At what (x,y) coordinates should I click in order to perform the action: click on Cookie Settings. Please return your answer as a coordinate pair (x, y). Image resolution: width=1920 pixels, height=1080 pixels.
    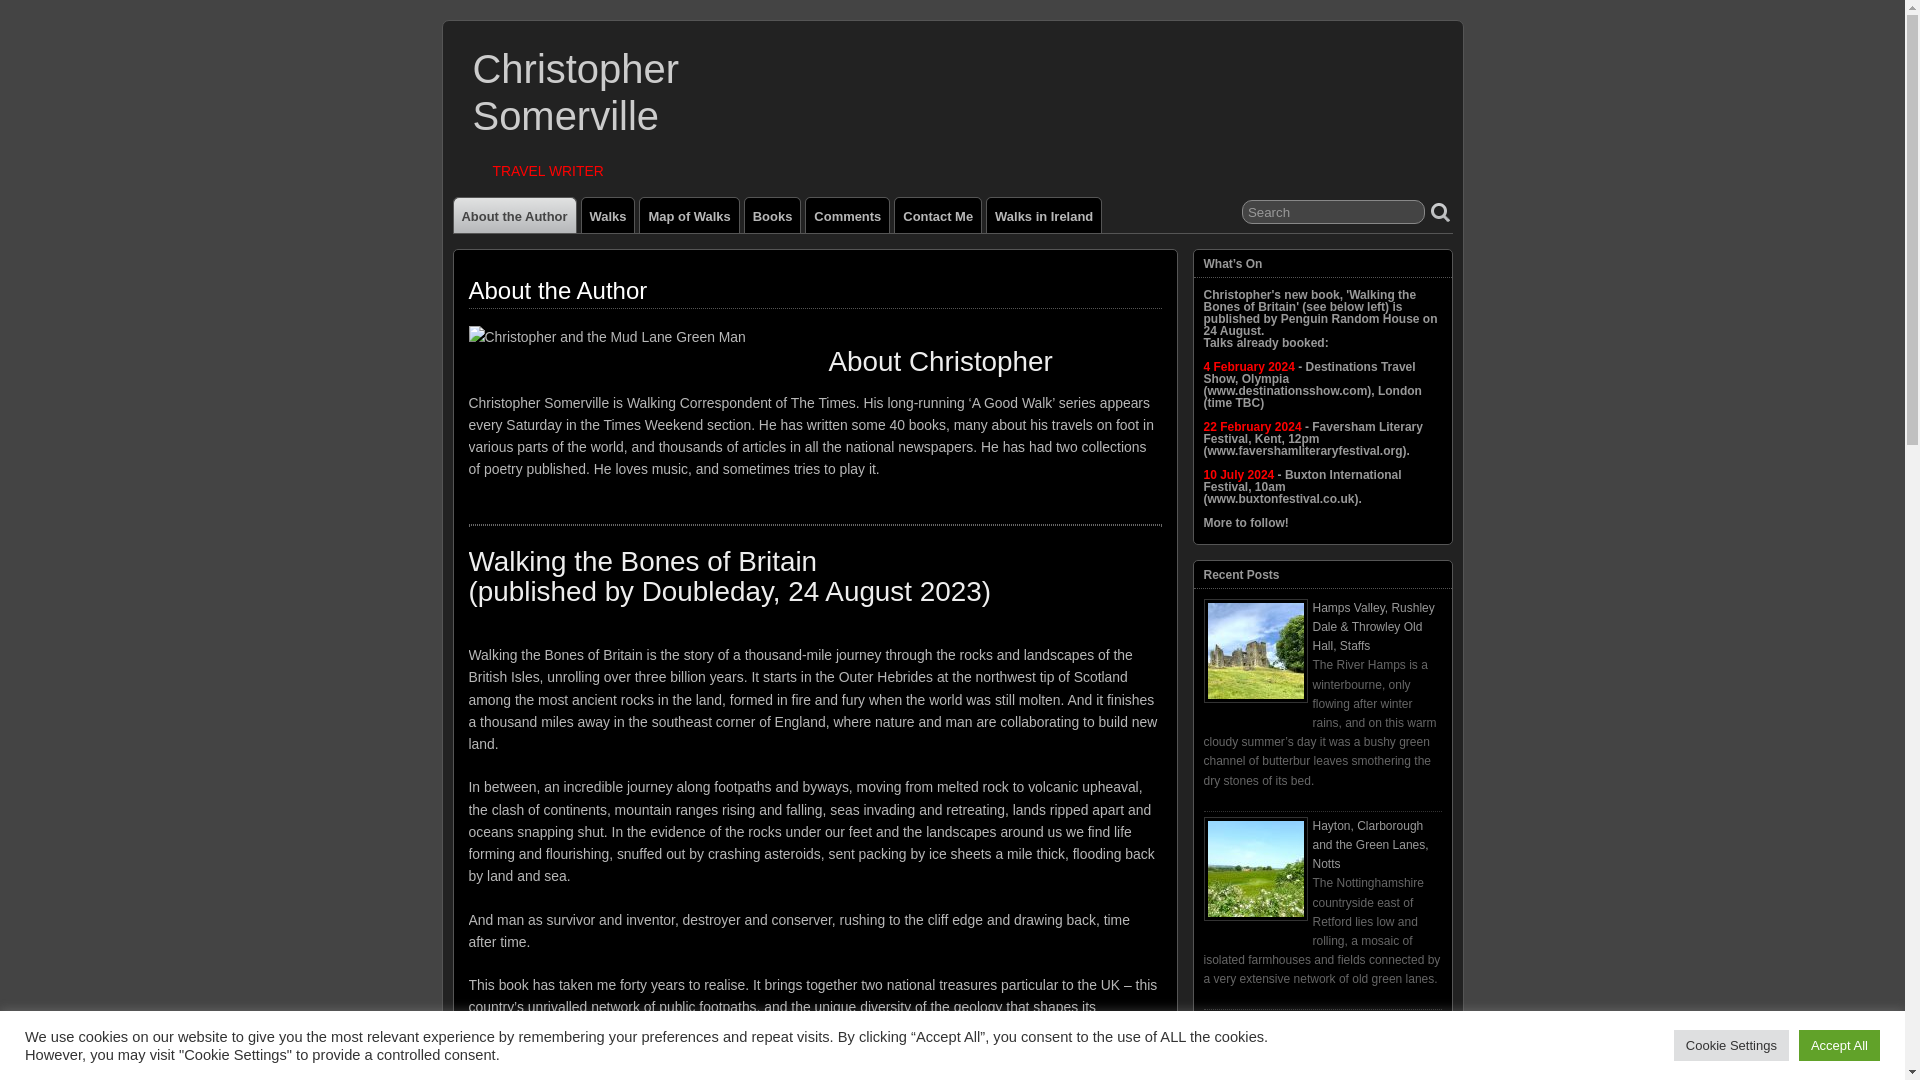
    Looking at the image, I should click on (1732, 1045).